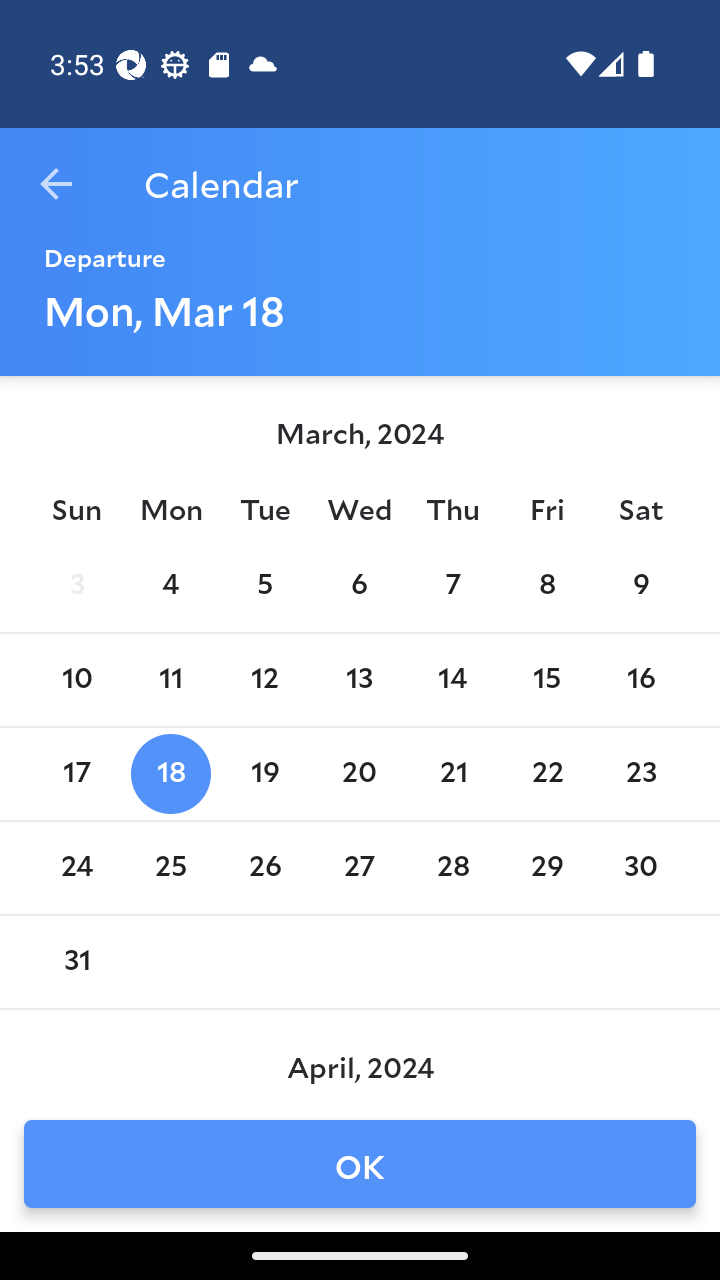  I want to click on 25, so click(170, 868).